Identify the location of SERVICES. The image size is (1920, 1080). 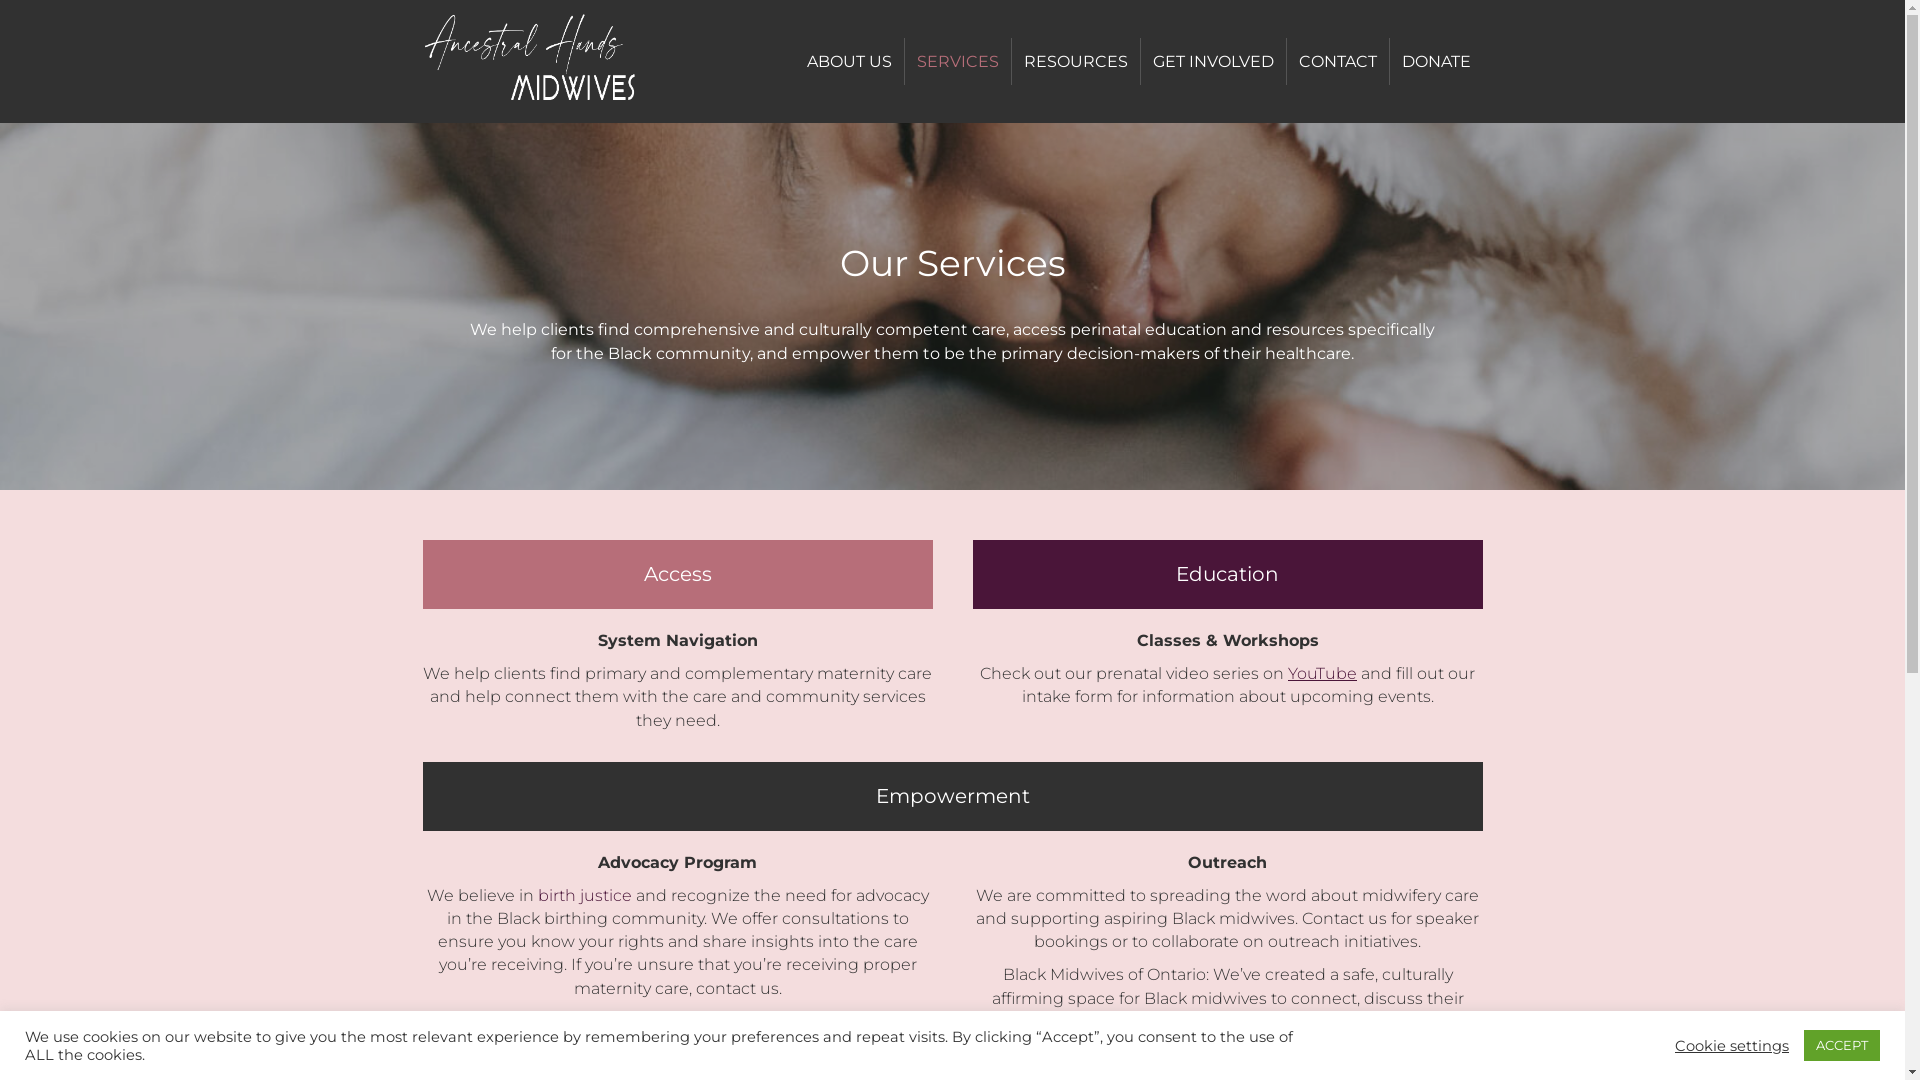
(956, 62).